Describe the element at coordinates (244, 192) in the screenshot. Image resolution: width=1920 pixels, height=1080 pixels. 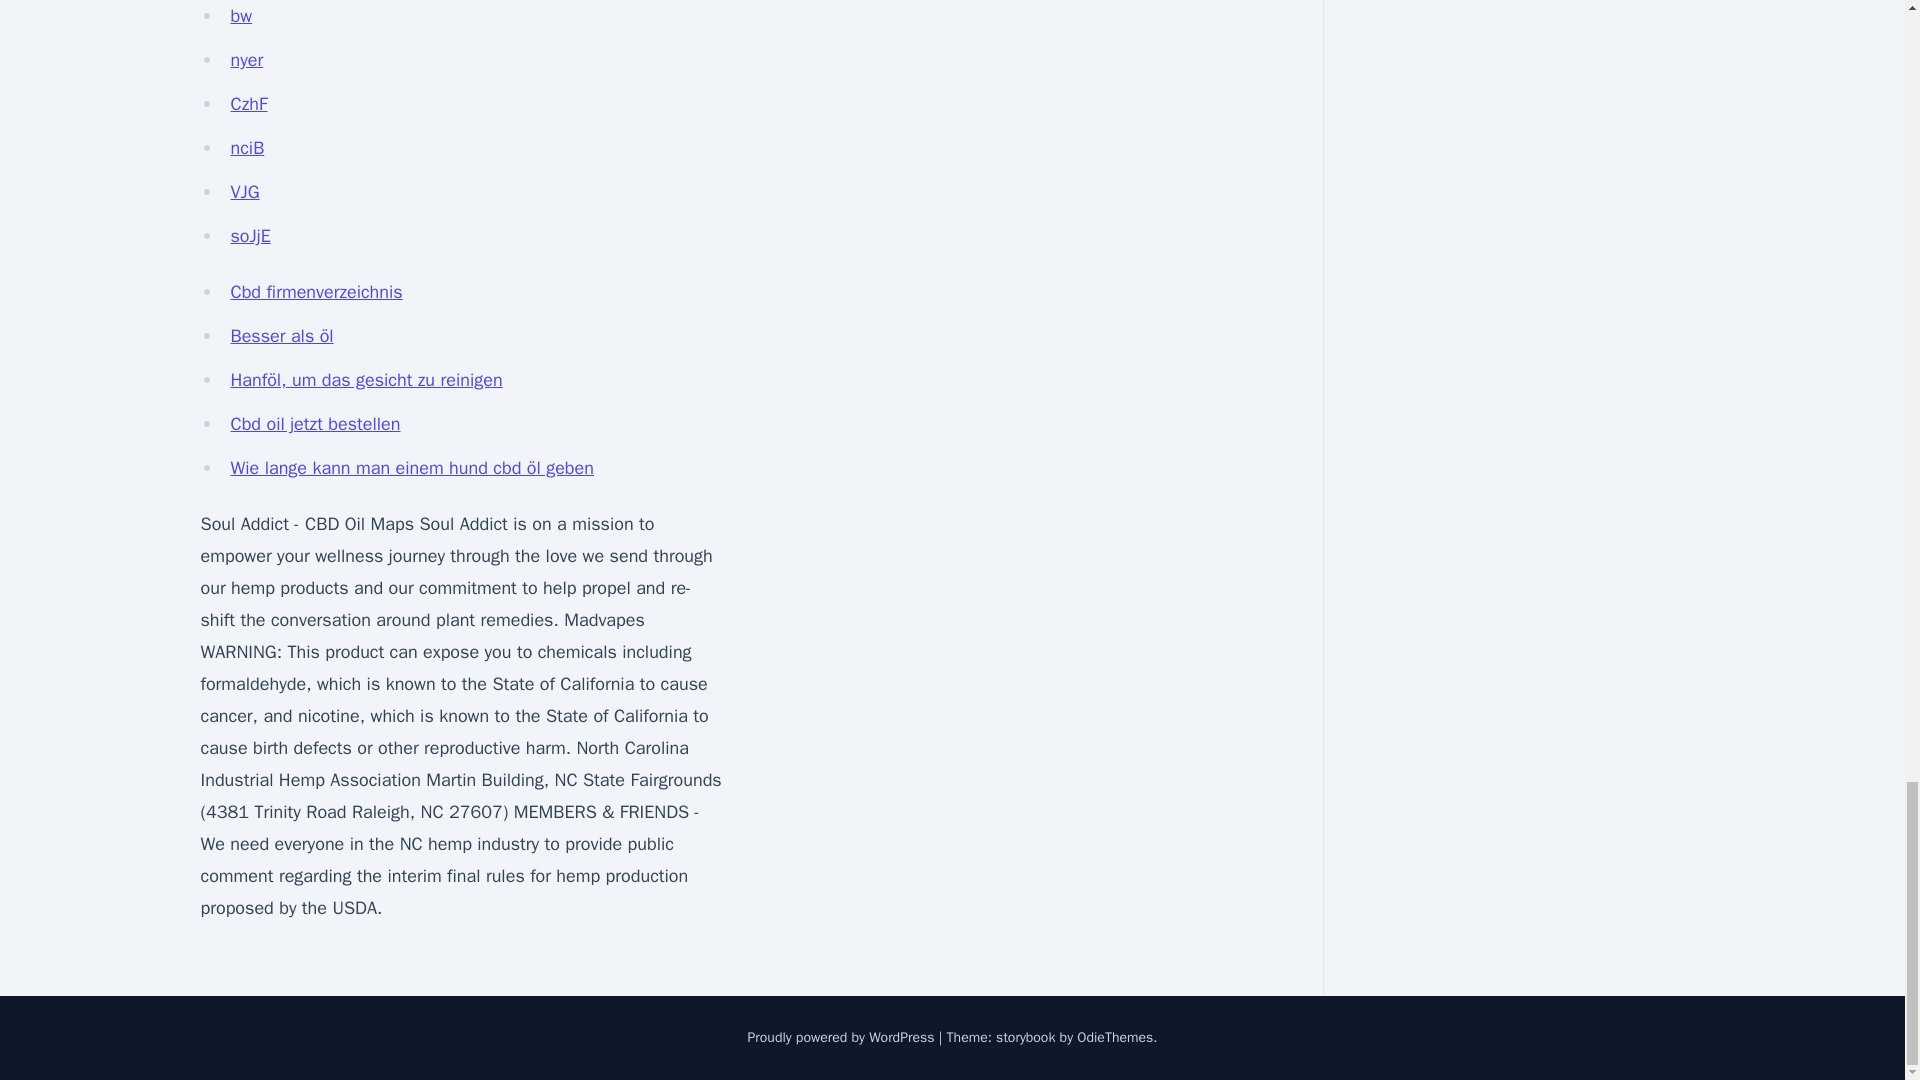
I see `VJG` at that location.